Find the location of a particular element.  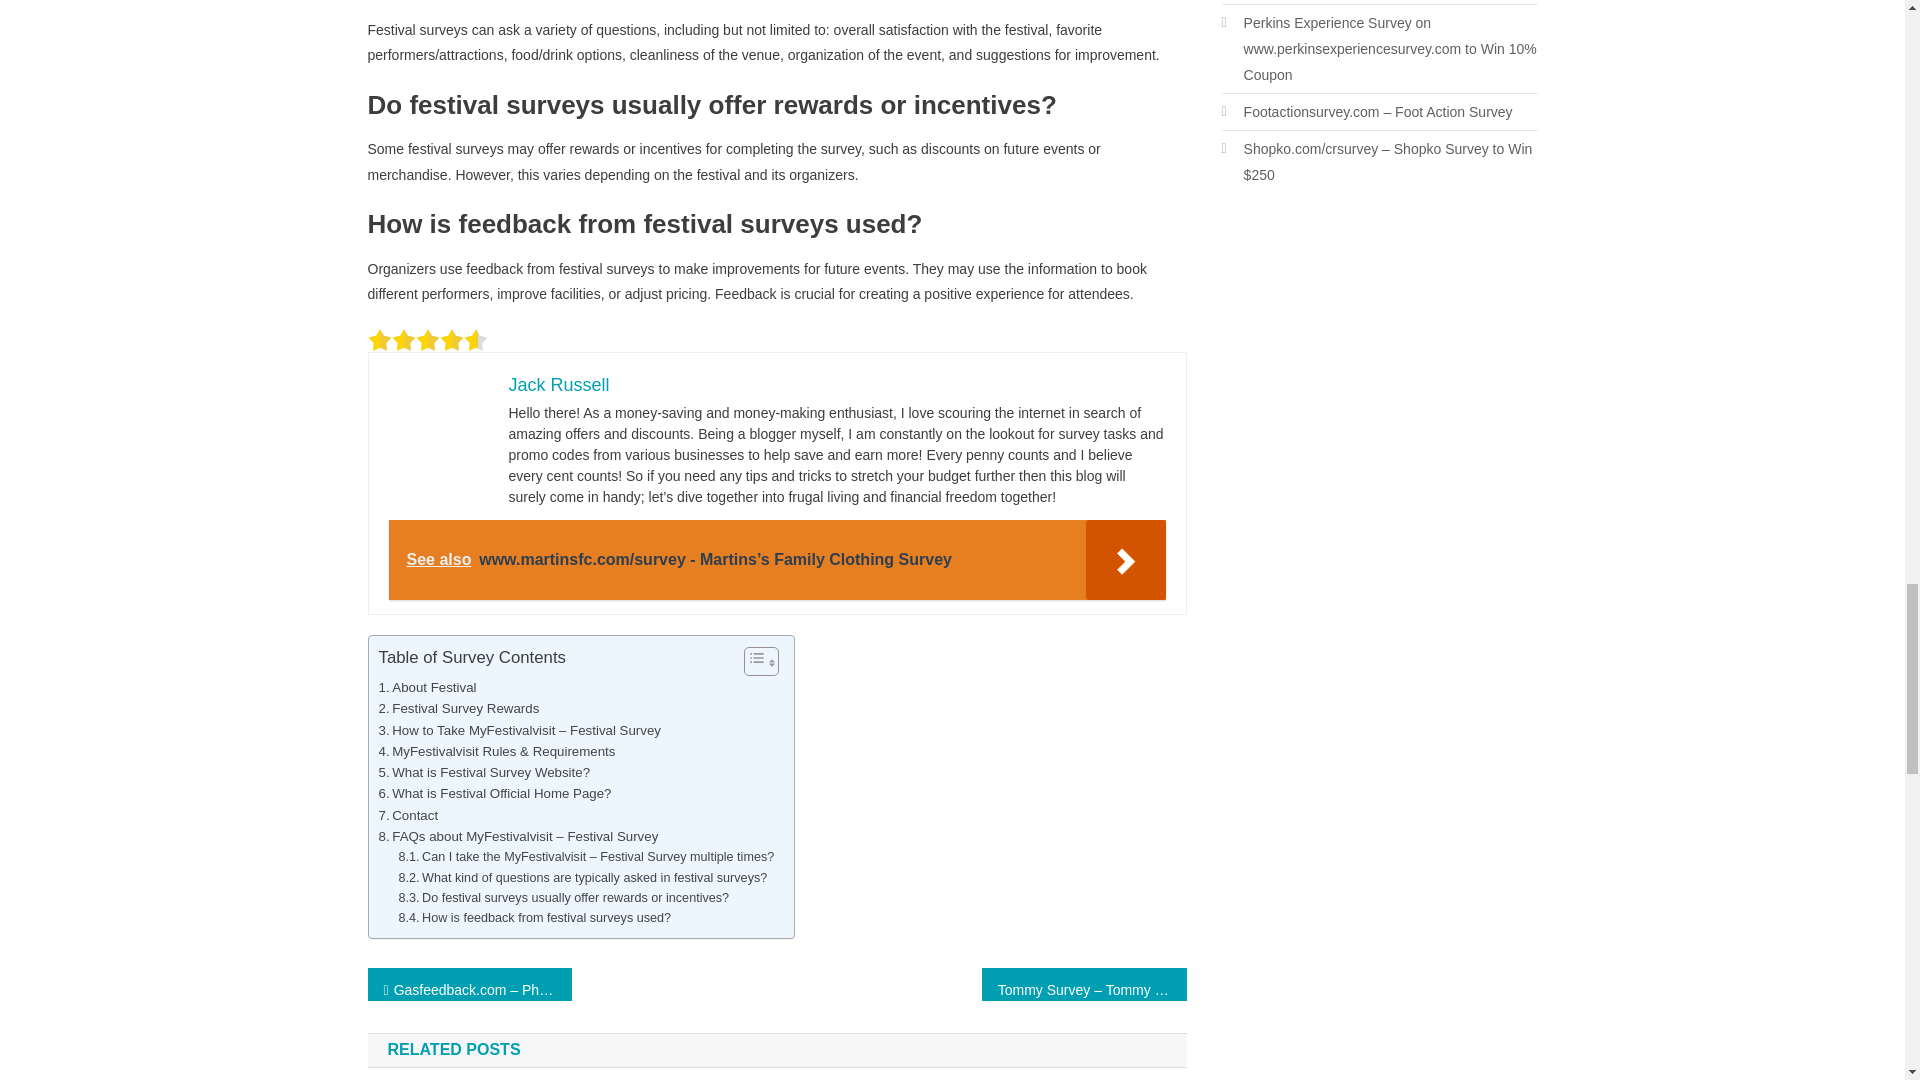

Do festival surveys usually offer rewards or incentives? is located at coordinates (563, 898).